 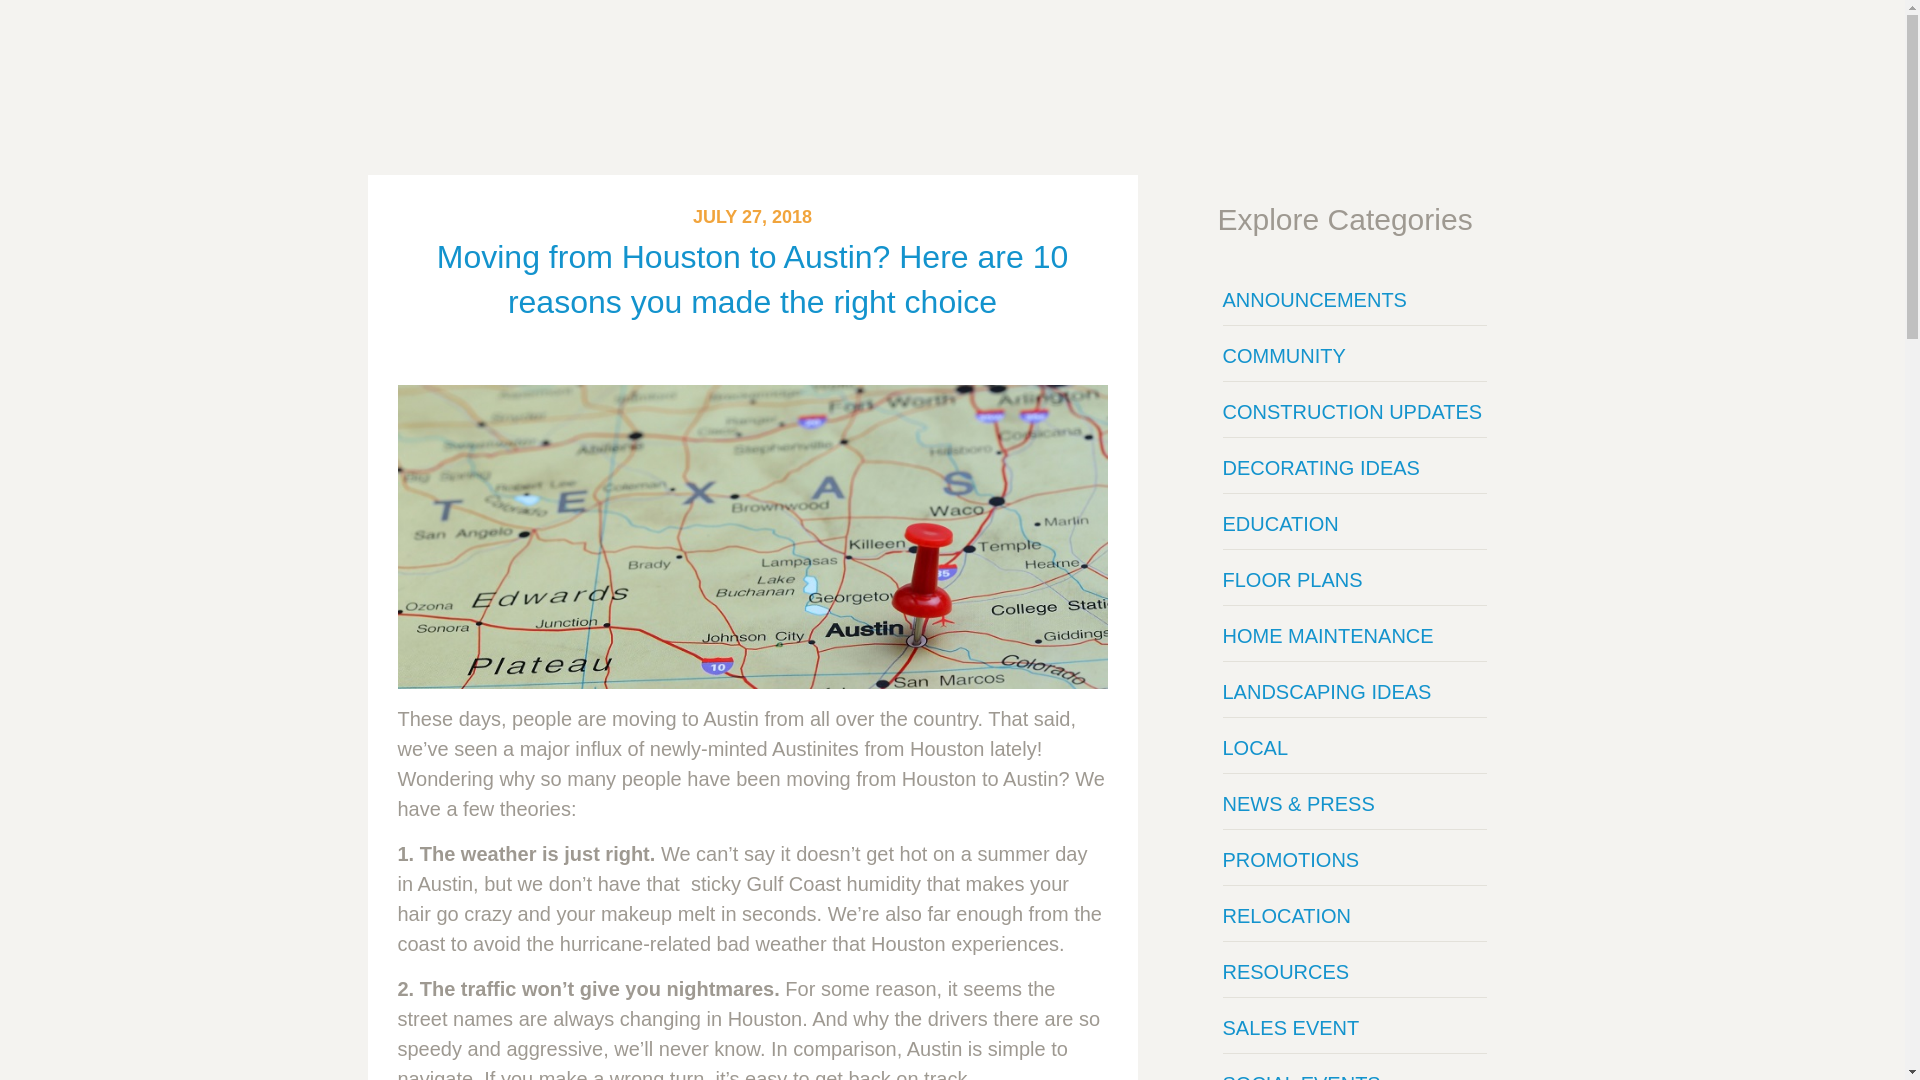 What do you see at coordinates (1354, 859) in the screenshot?
I see `PROMOTIONS` at bounding box center [1354, 859].